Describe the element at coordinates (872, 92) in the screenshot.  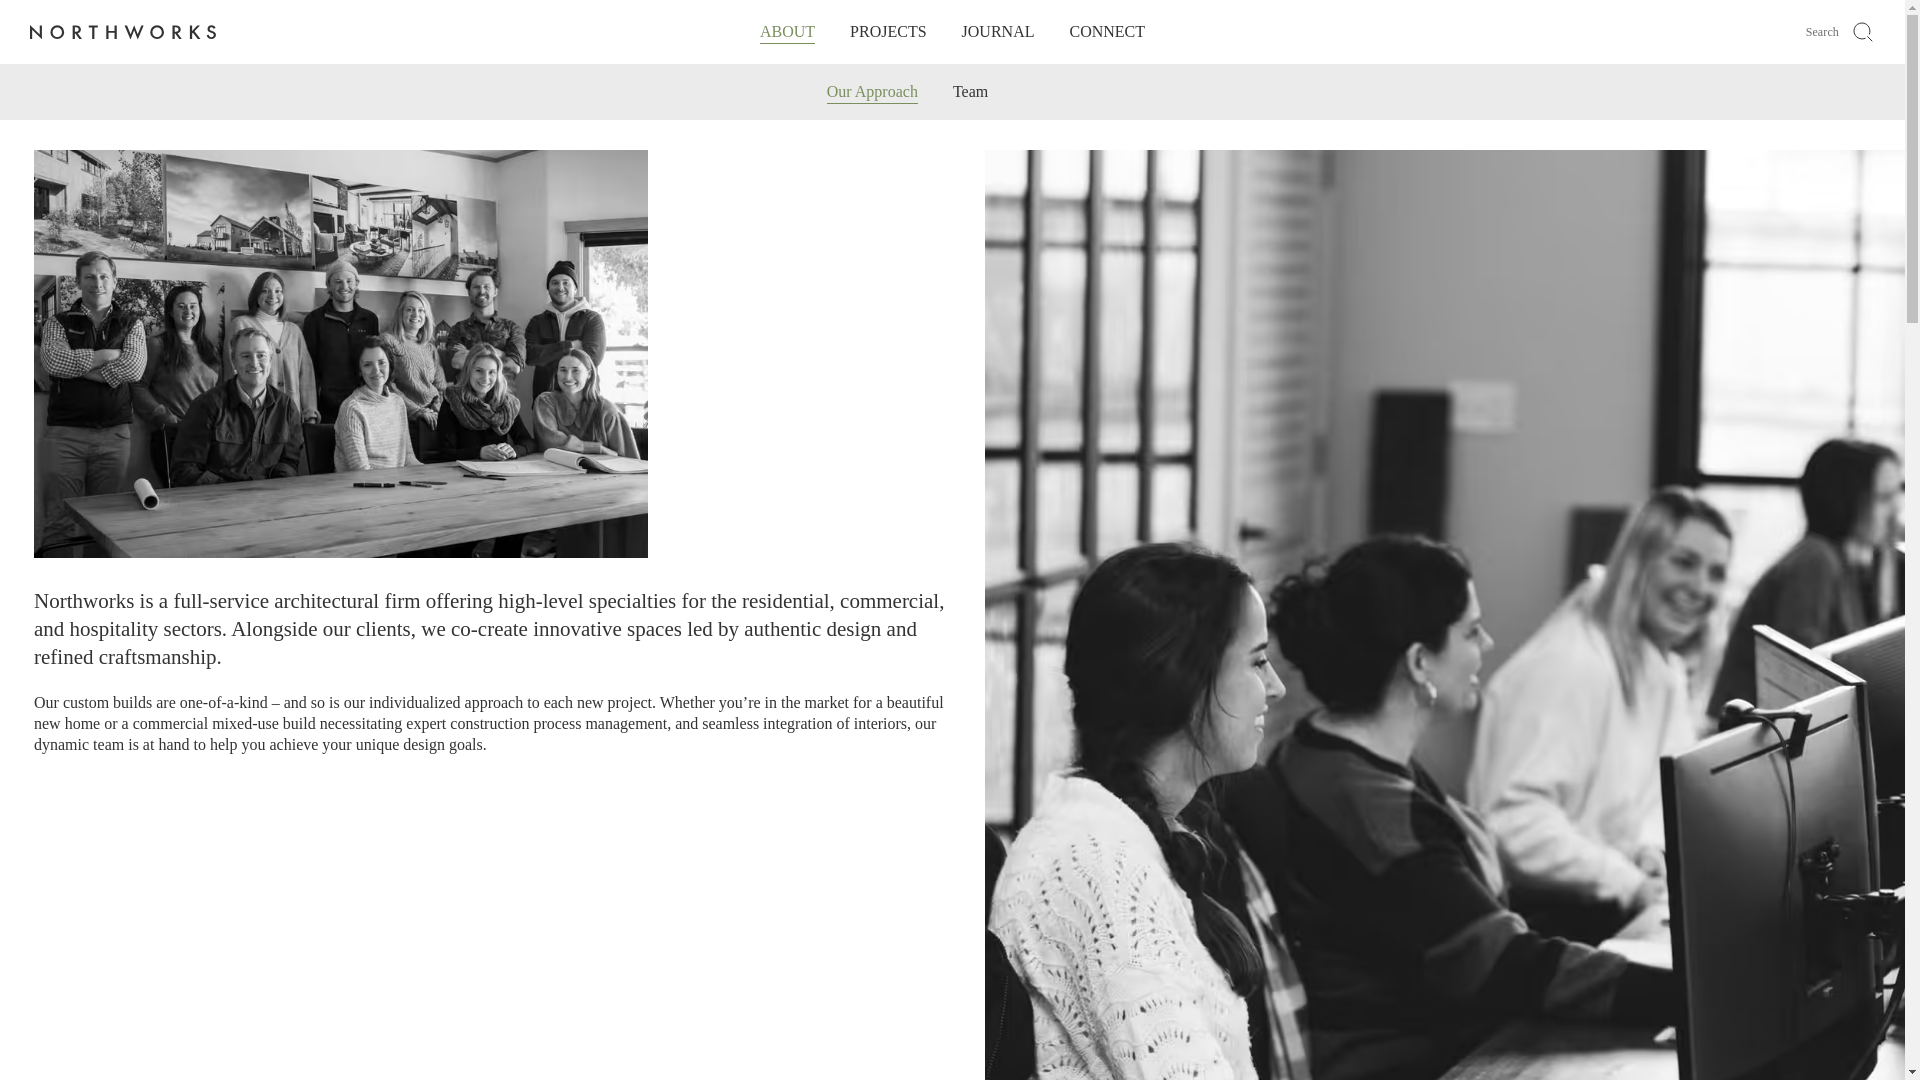
I see `Our Approach` at that location.